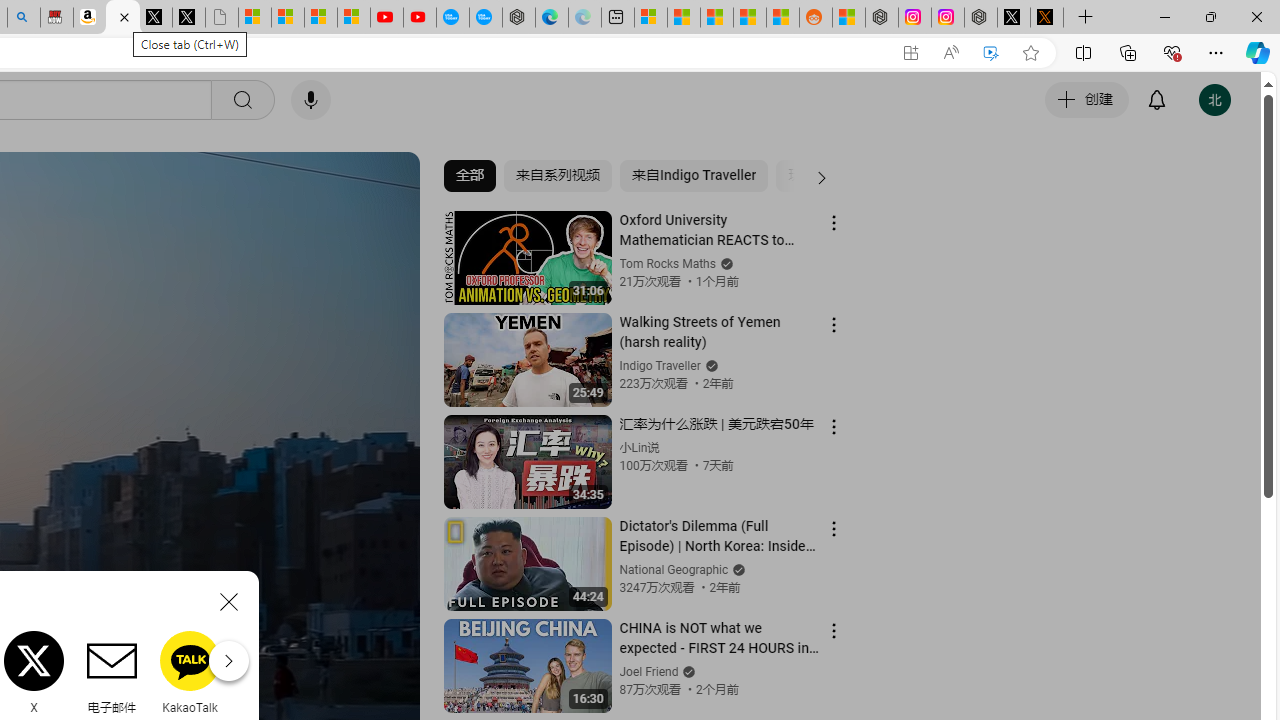  I want to click on Nordace (@NordaceOfficial) / X, so click(1014, 18).